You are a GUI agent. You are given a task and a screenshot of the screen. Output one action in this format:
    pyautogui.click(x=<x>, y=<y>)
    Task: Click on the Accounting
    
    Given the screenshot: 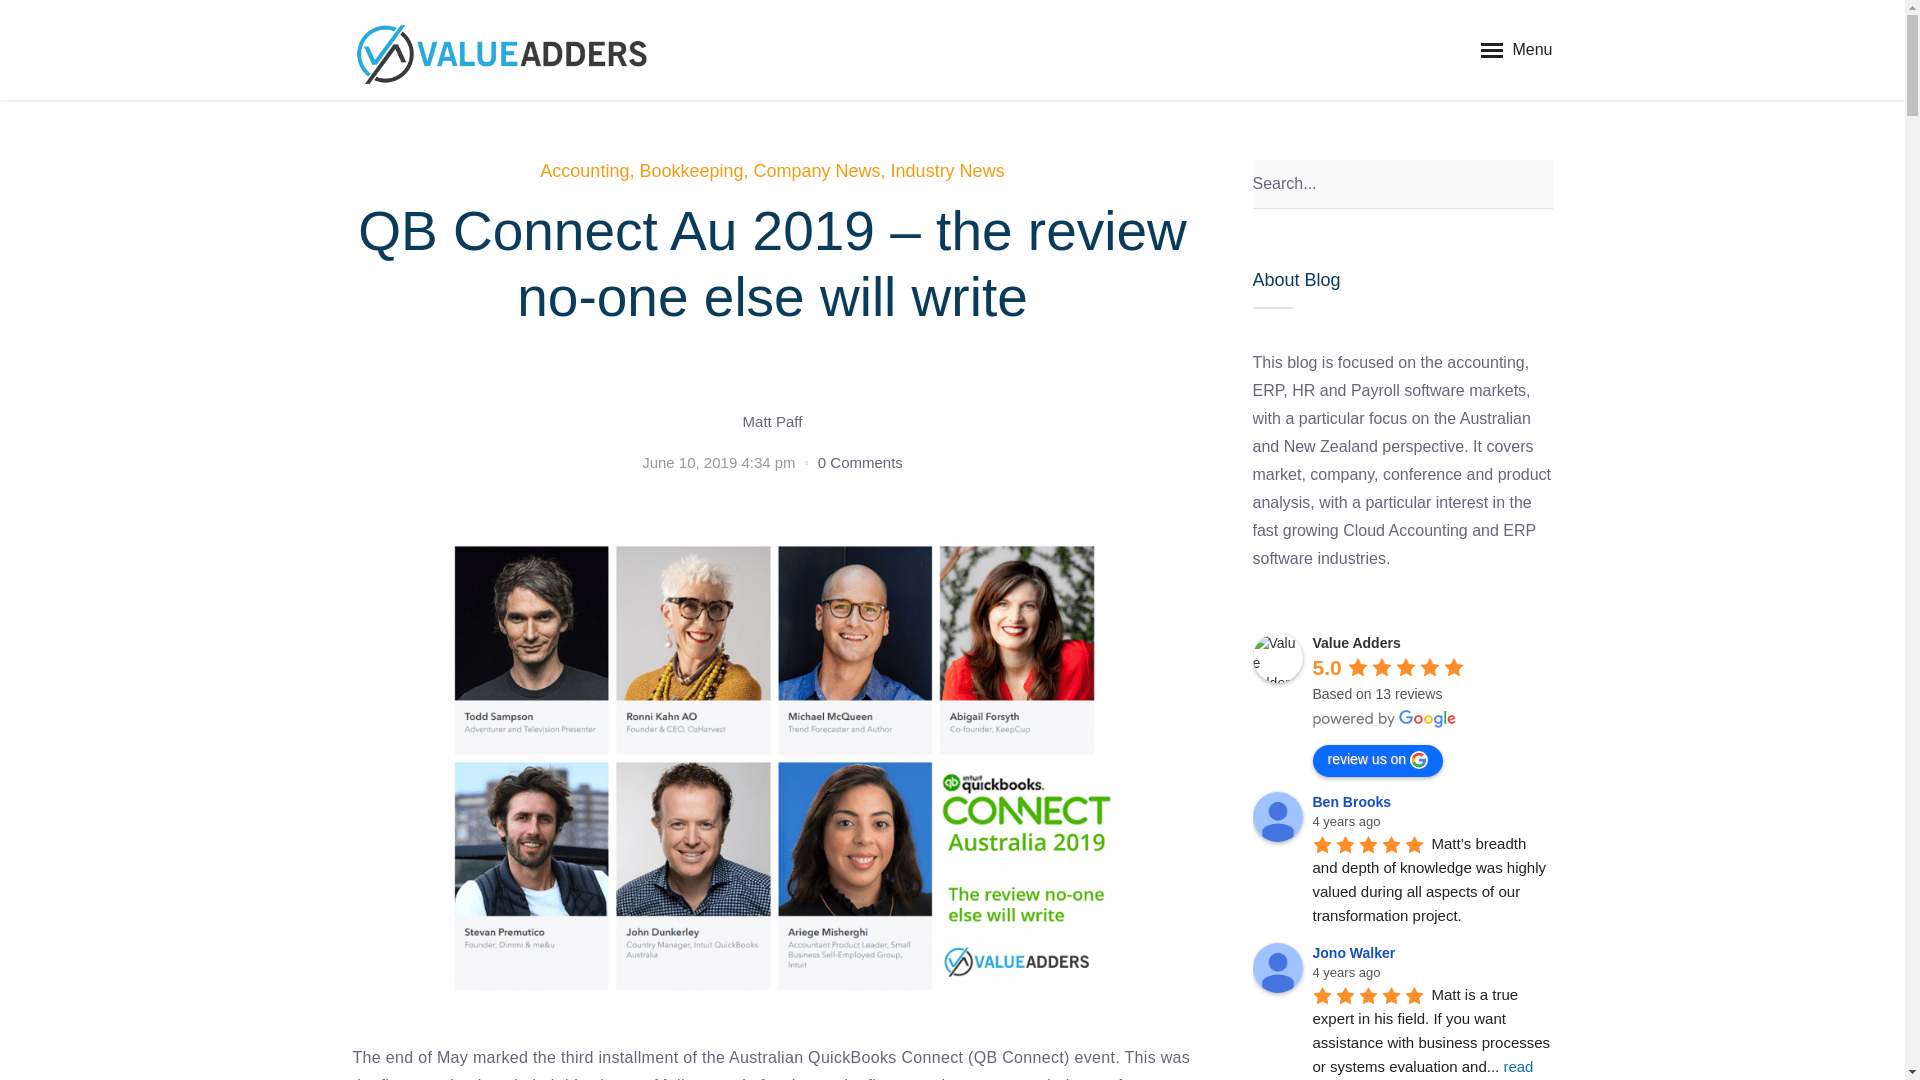 What is the action you would take?
    pyautogui.click(x=584, y=170)
    